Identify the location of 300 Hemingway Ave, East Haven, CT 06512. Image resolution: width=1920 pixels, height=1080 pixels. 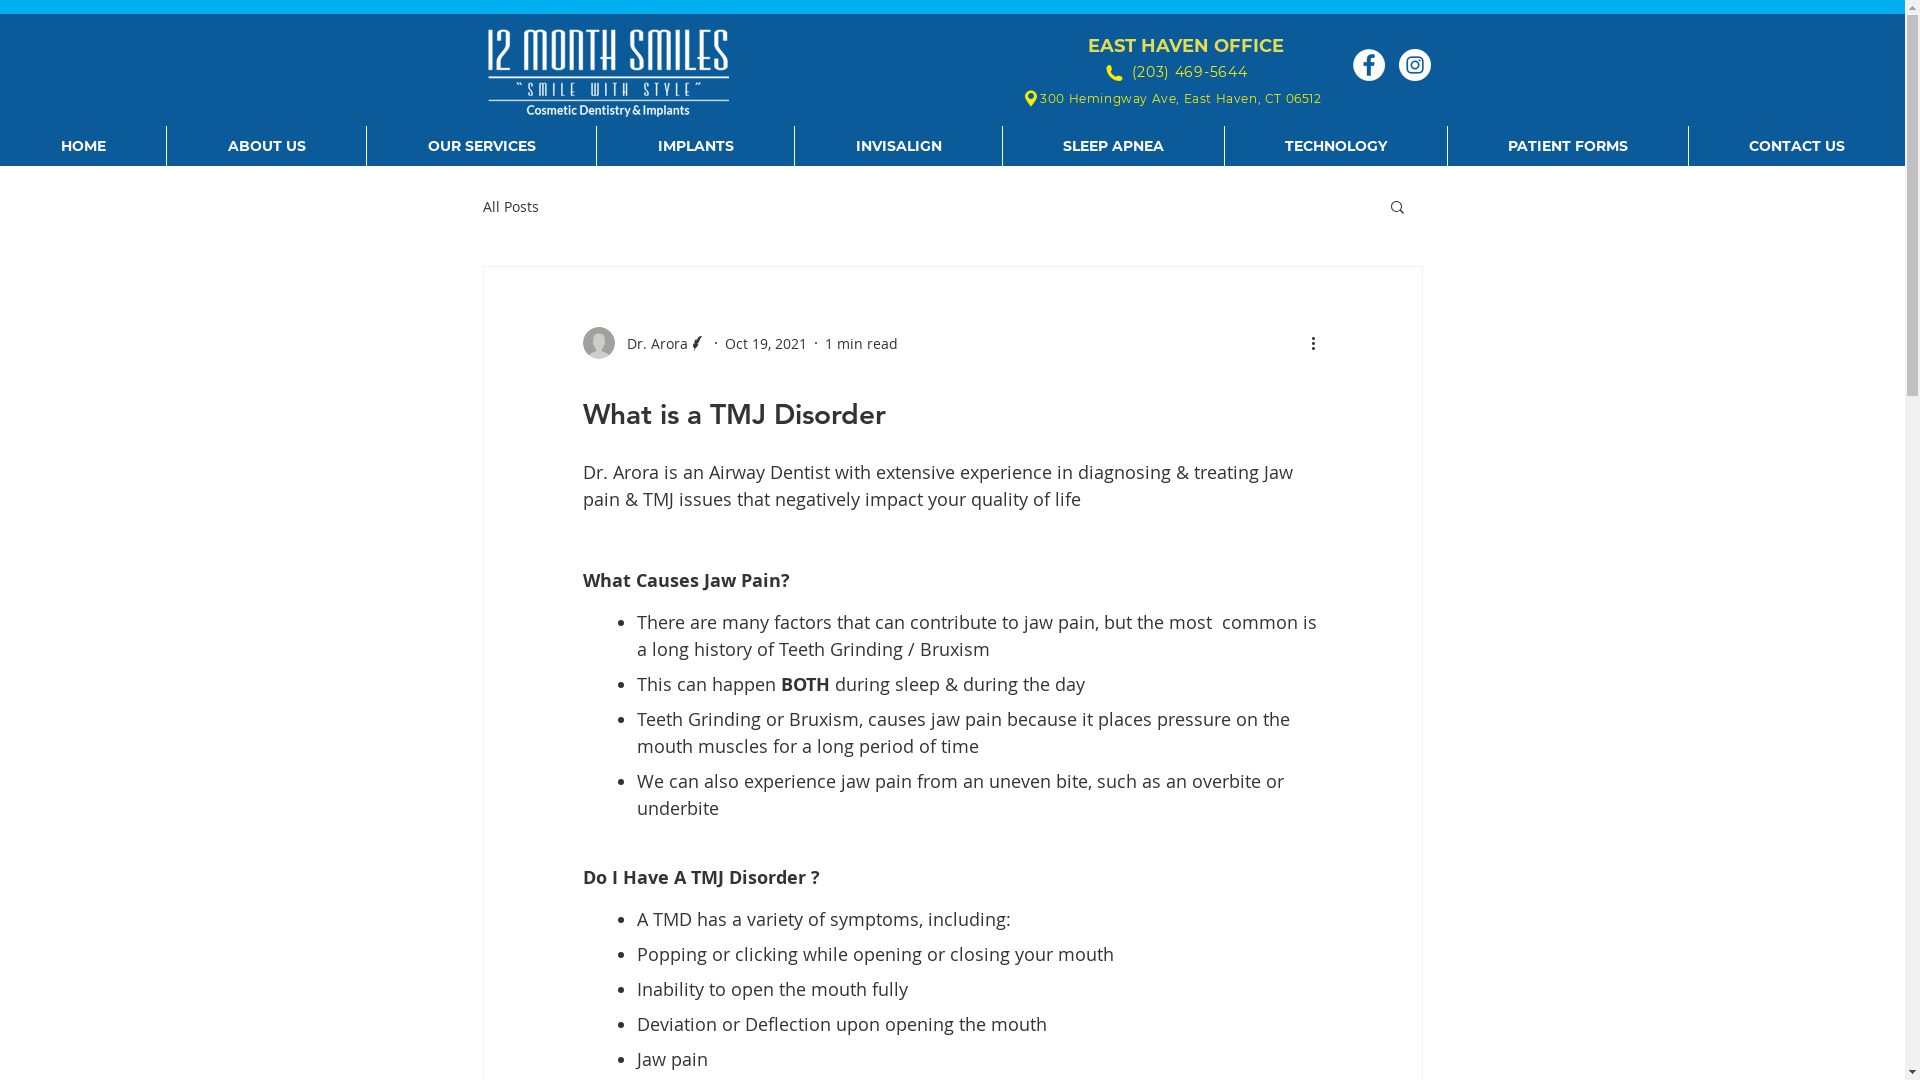
(1180, 98).